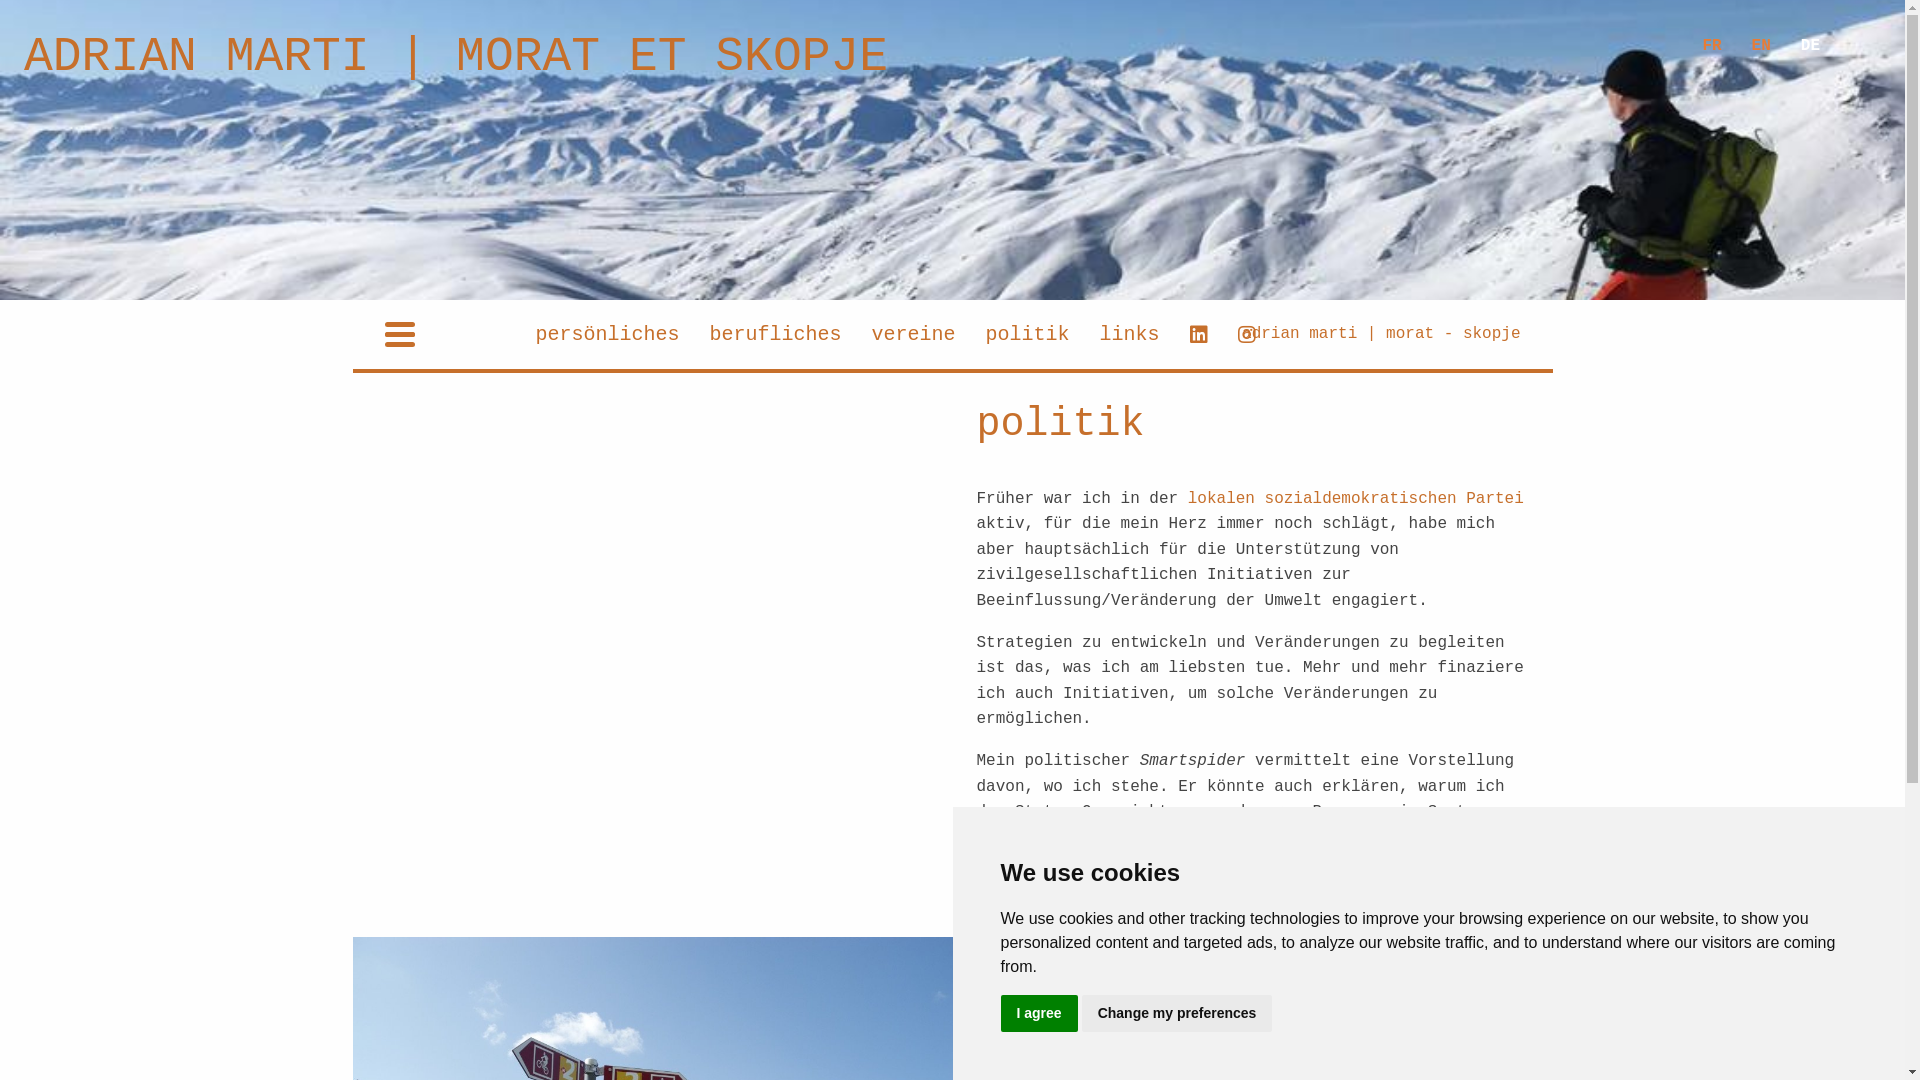  Describe the element at coordinates (913, 334) in the screenshot. I see `vereine` at that location.